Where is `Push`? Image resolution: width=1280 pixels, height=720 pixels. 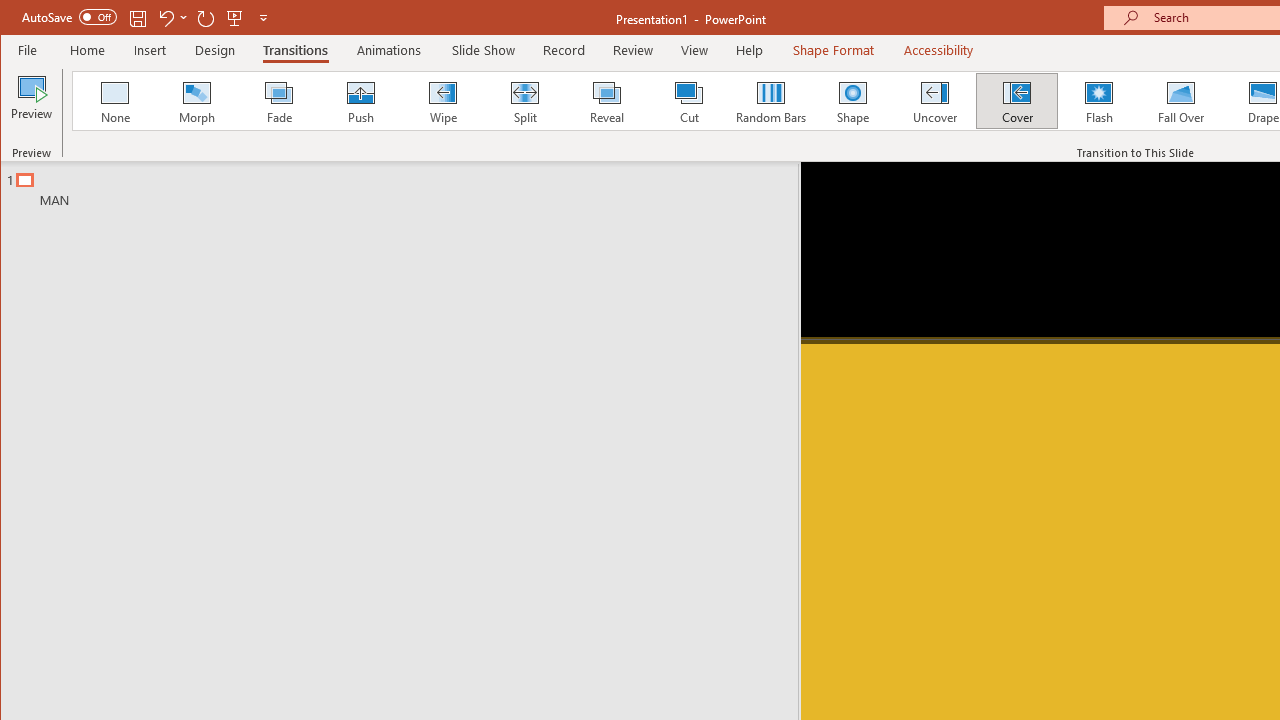 Push is located at coordinates (360, 100).